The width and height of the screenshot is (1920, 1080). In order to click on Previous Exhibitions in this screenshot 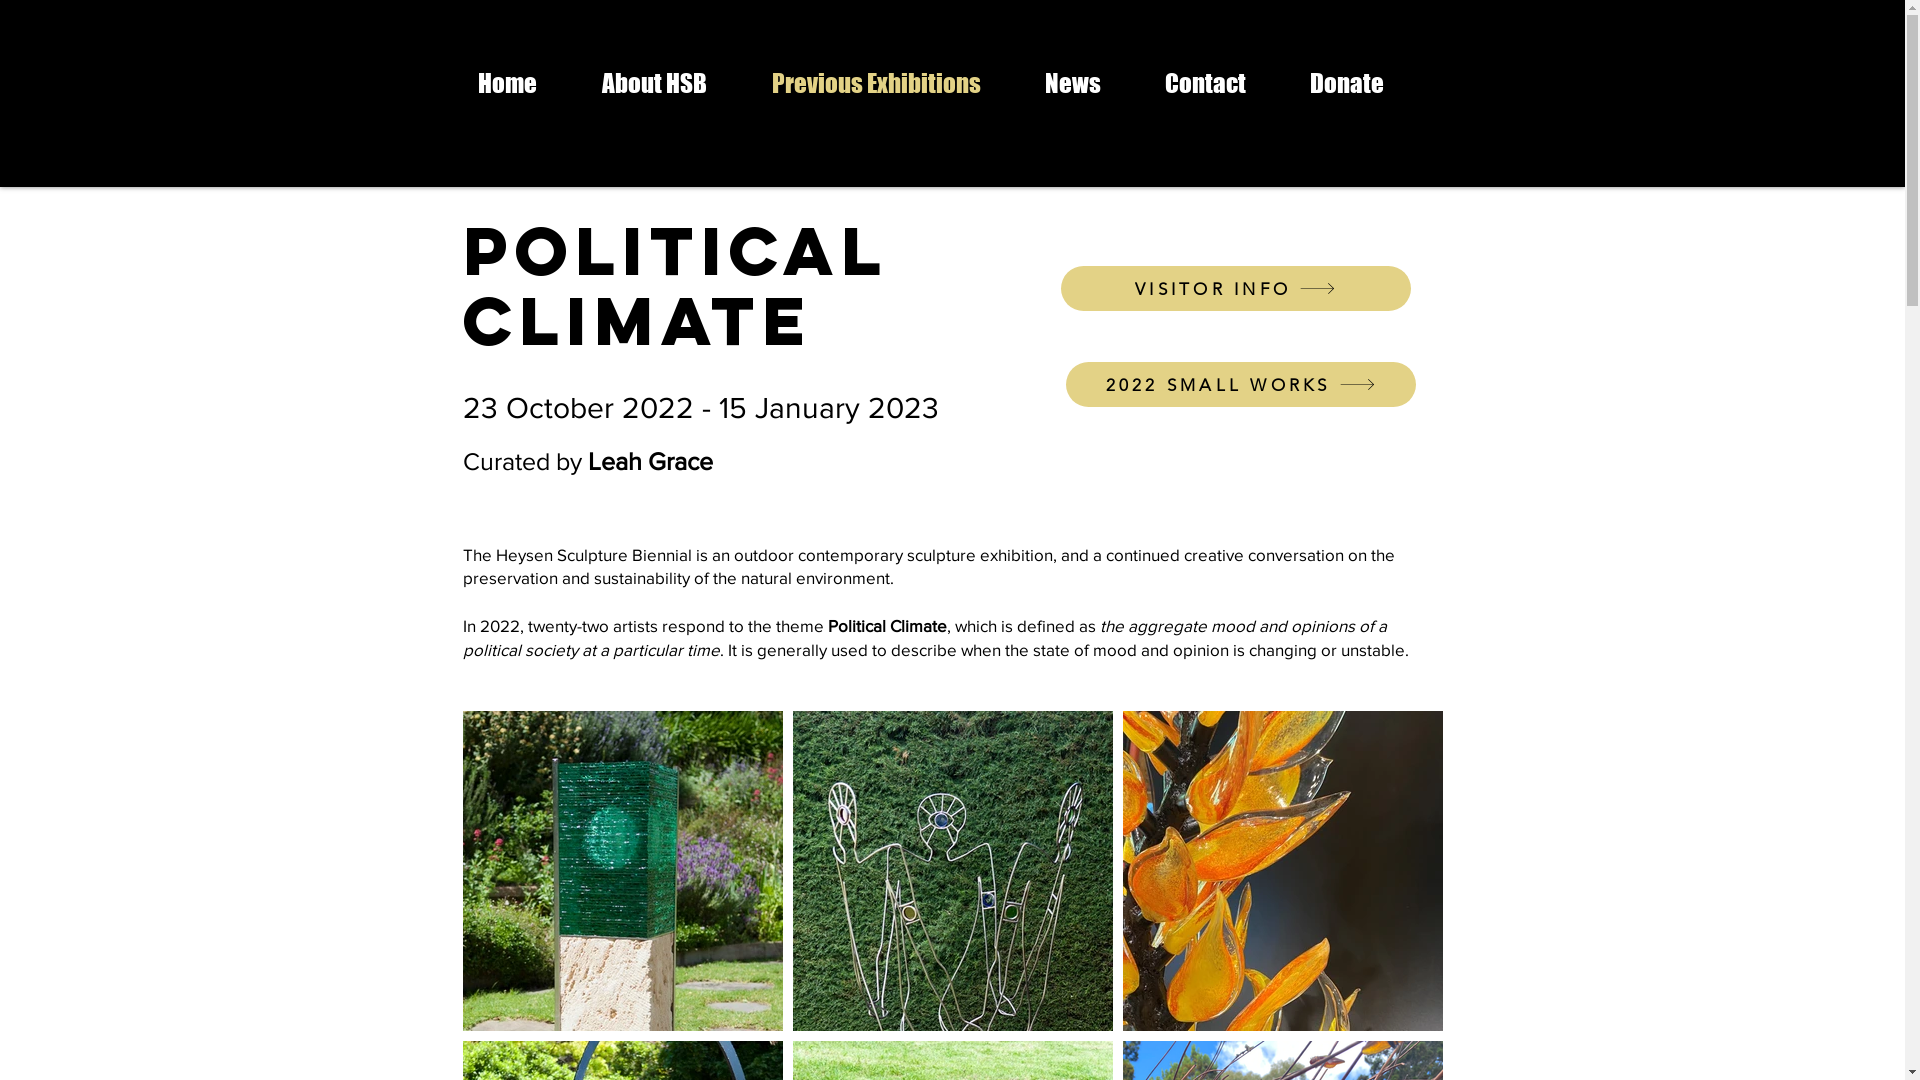, I will do `click(892, 83)`.